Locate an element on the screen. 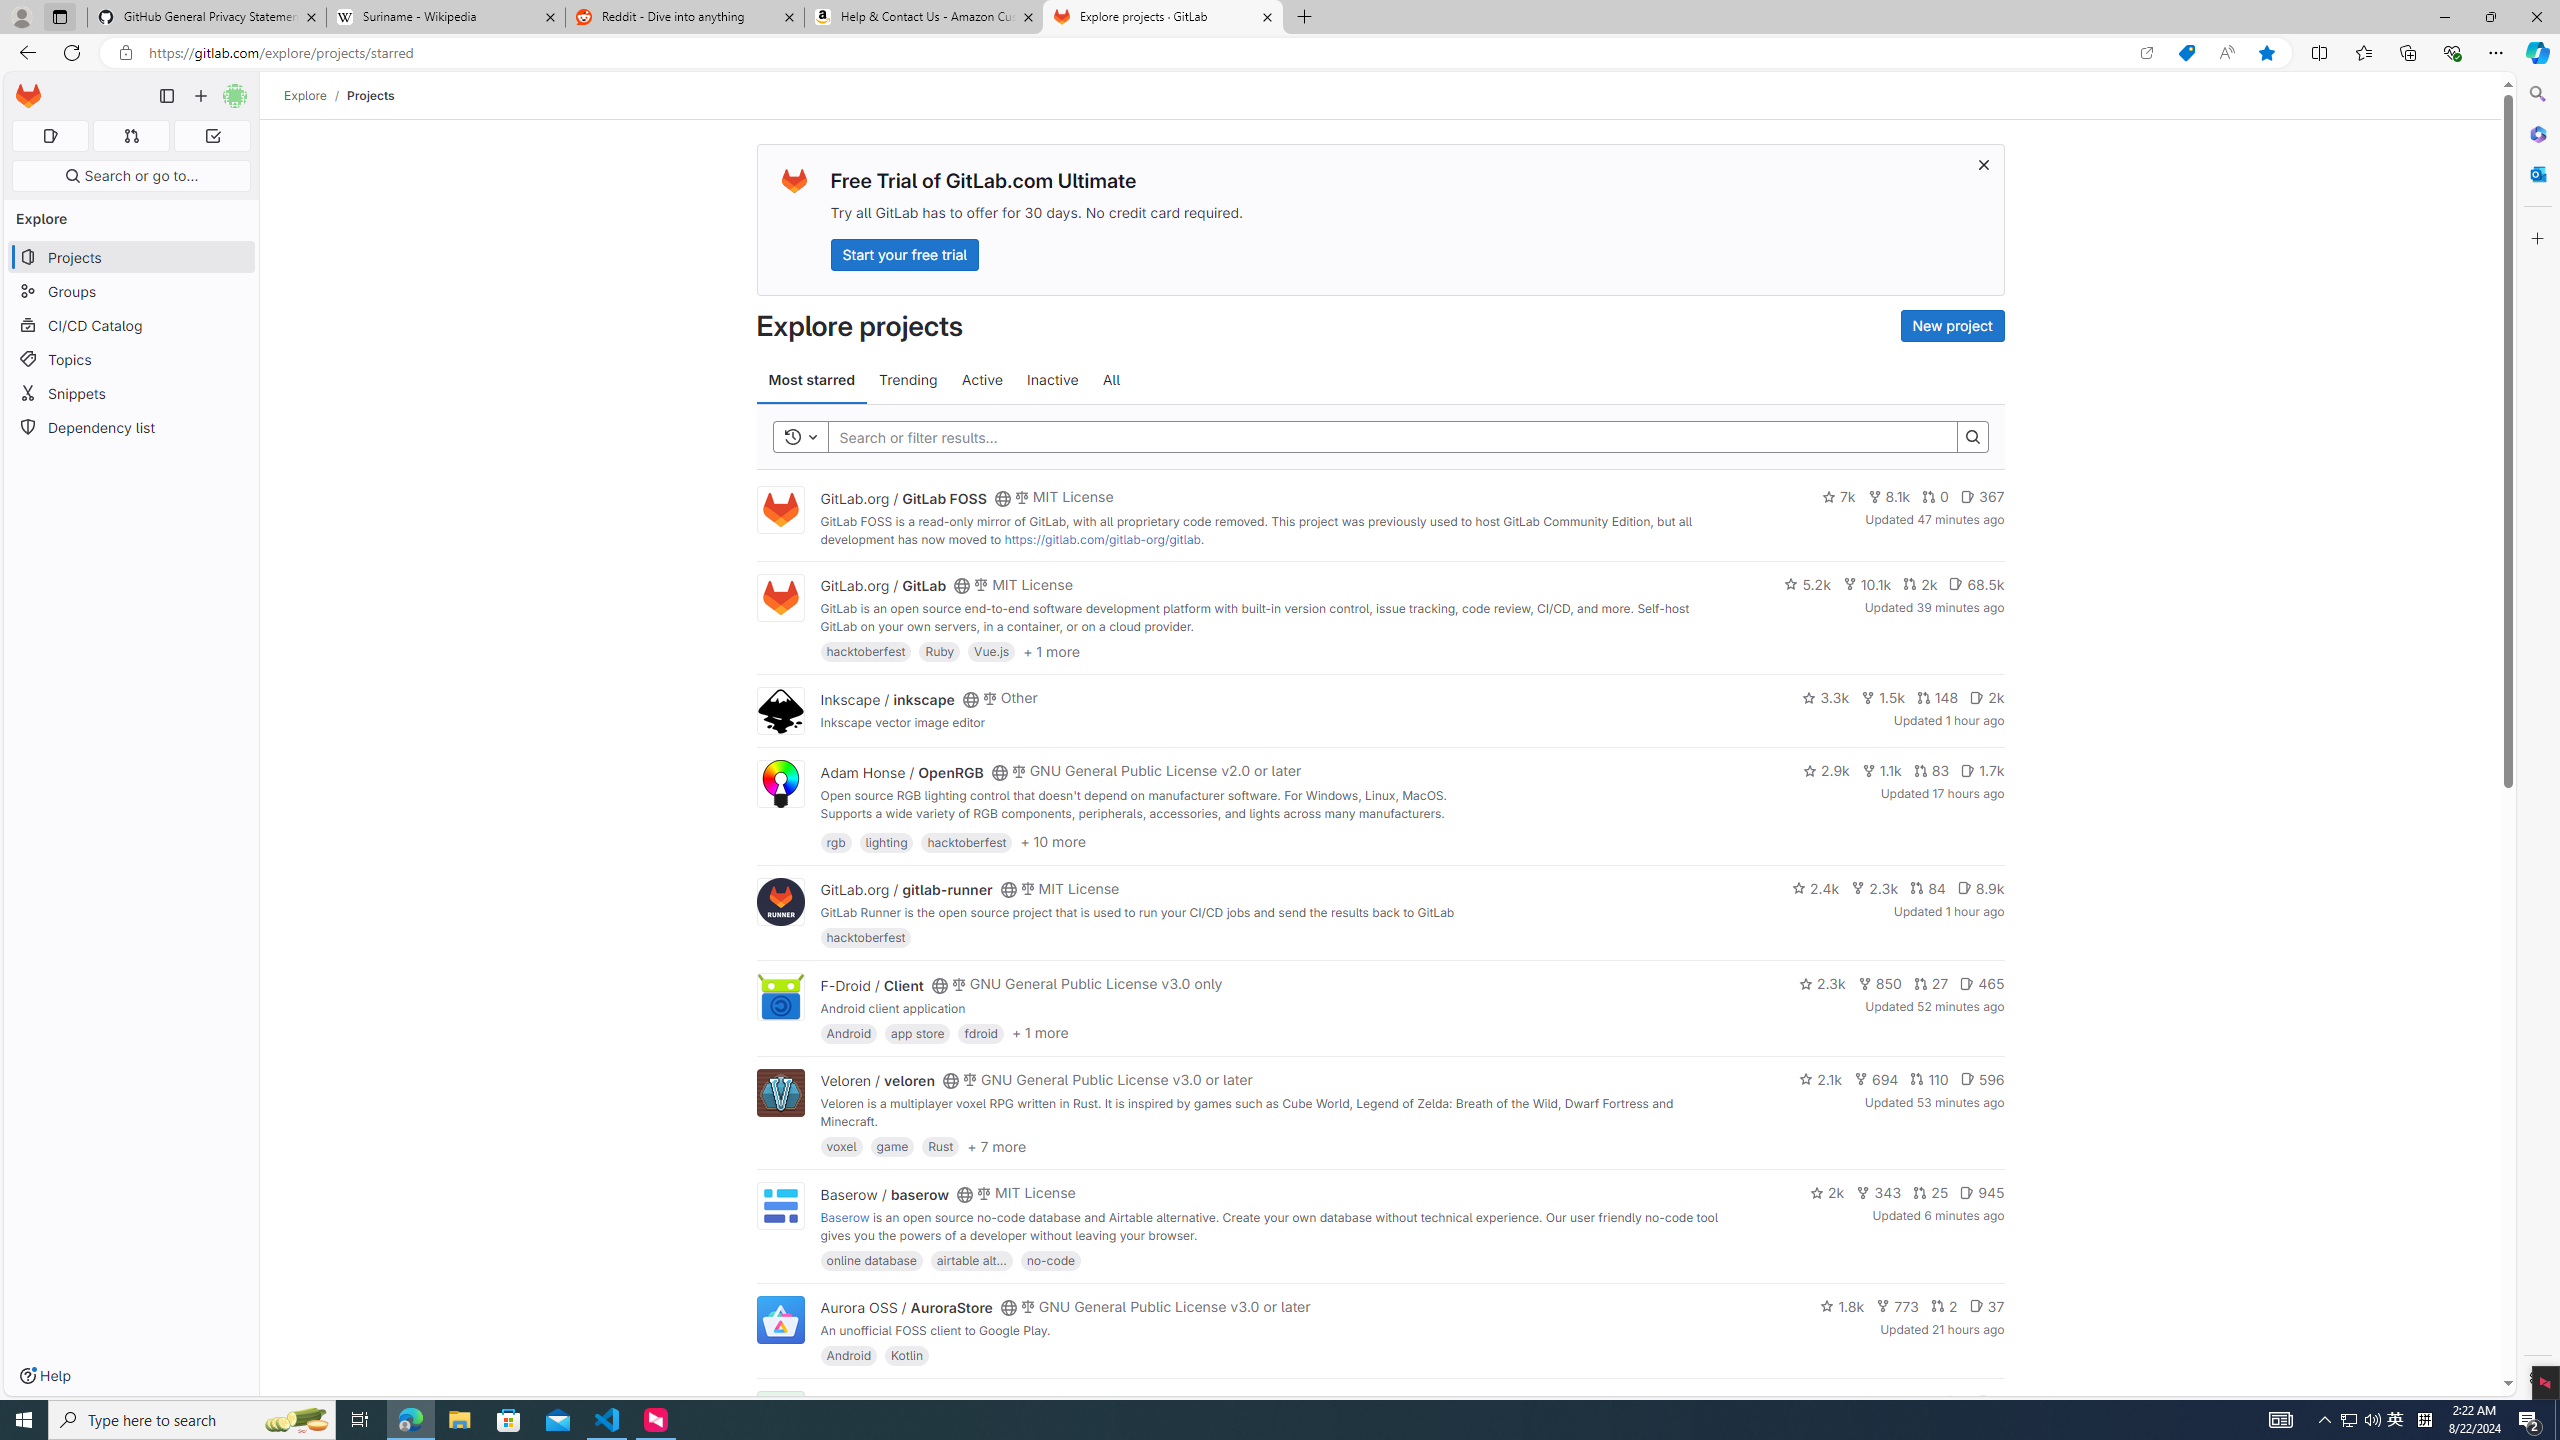 The image size is (2560, 1440). Dependency list is located at coordinates (132, 426).